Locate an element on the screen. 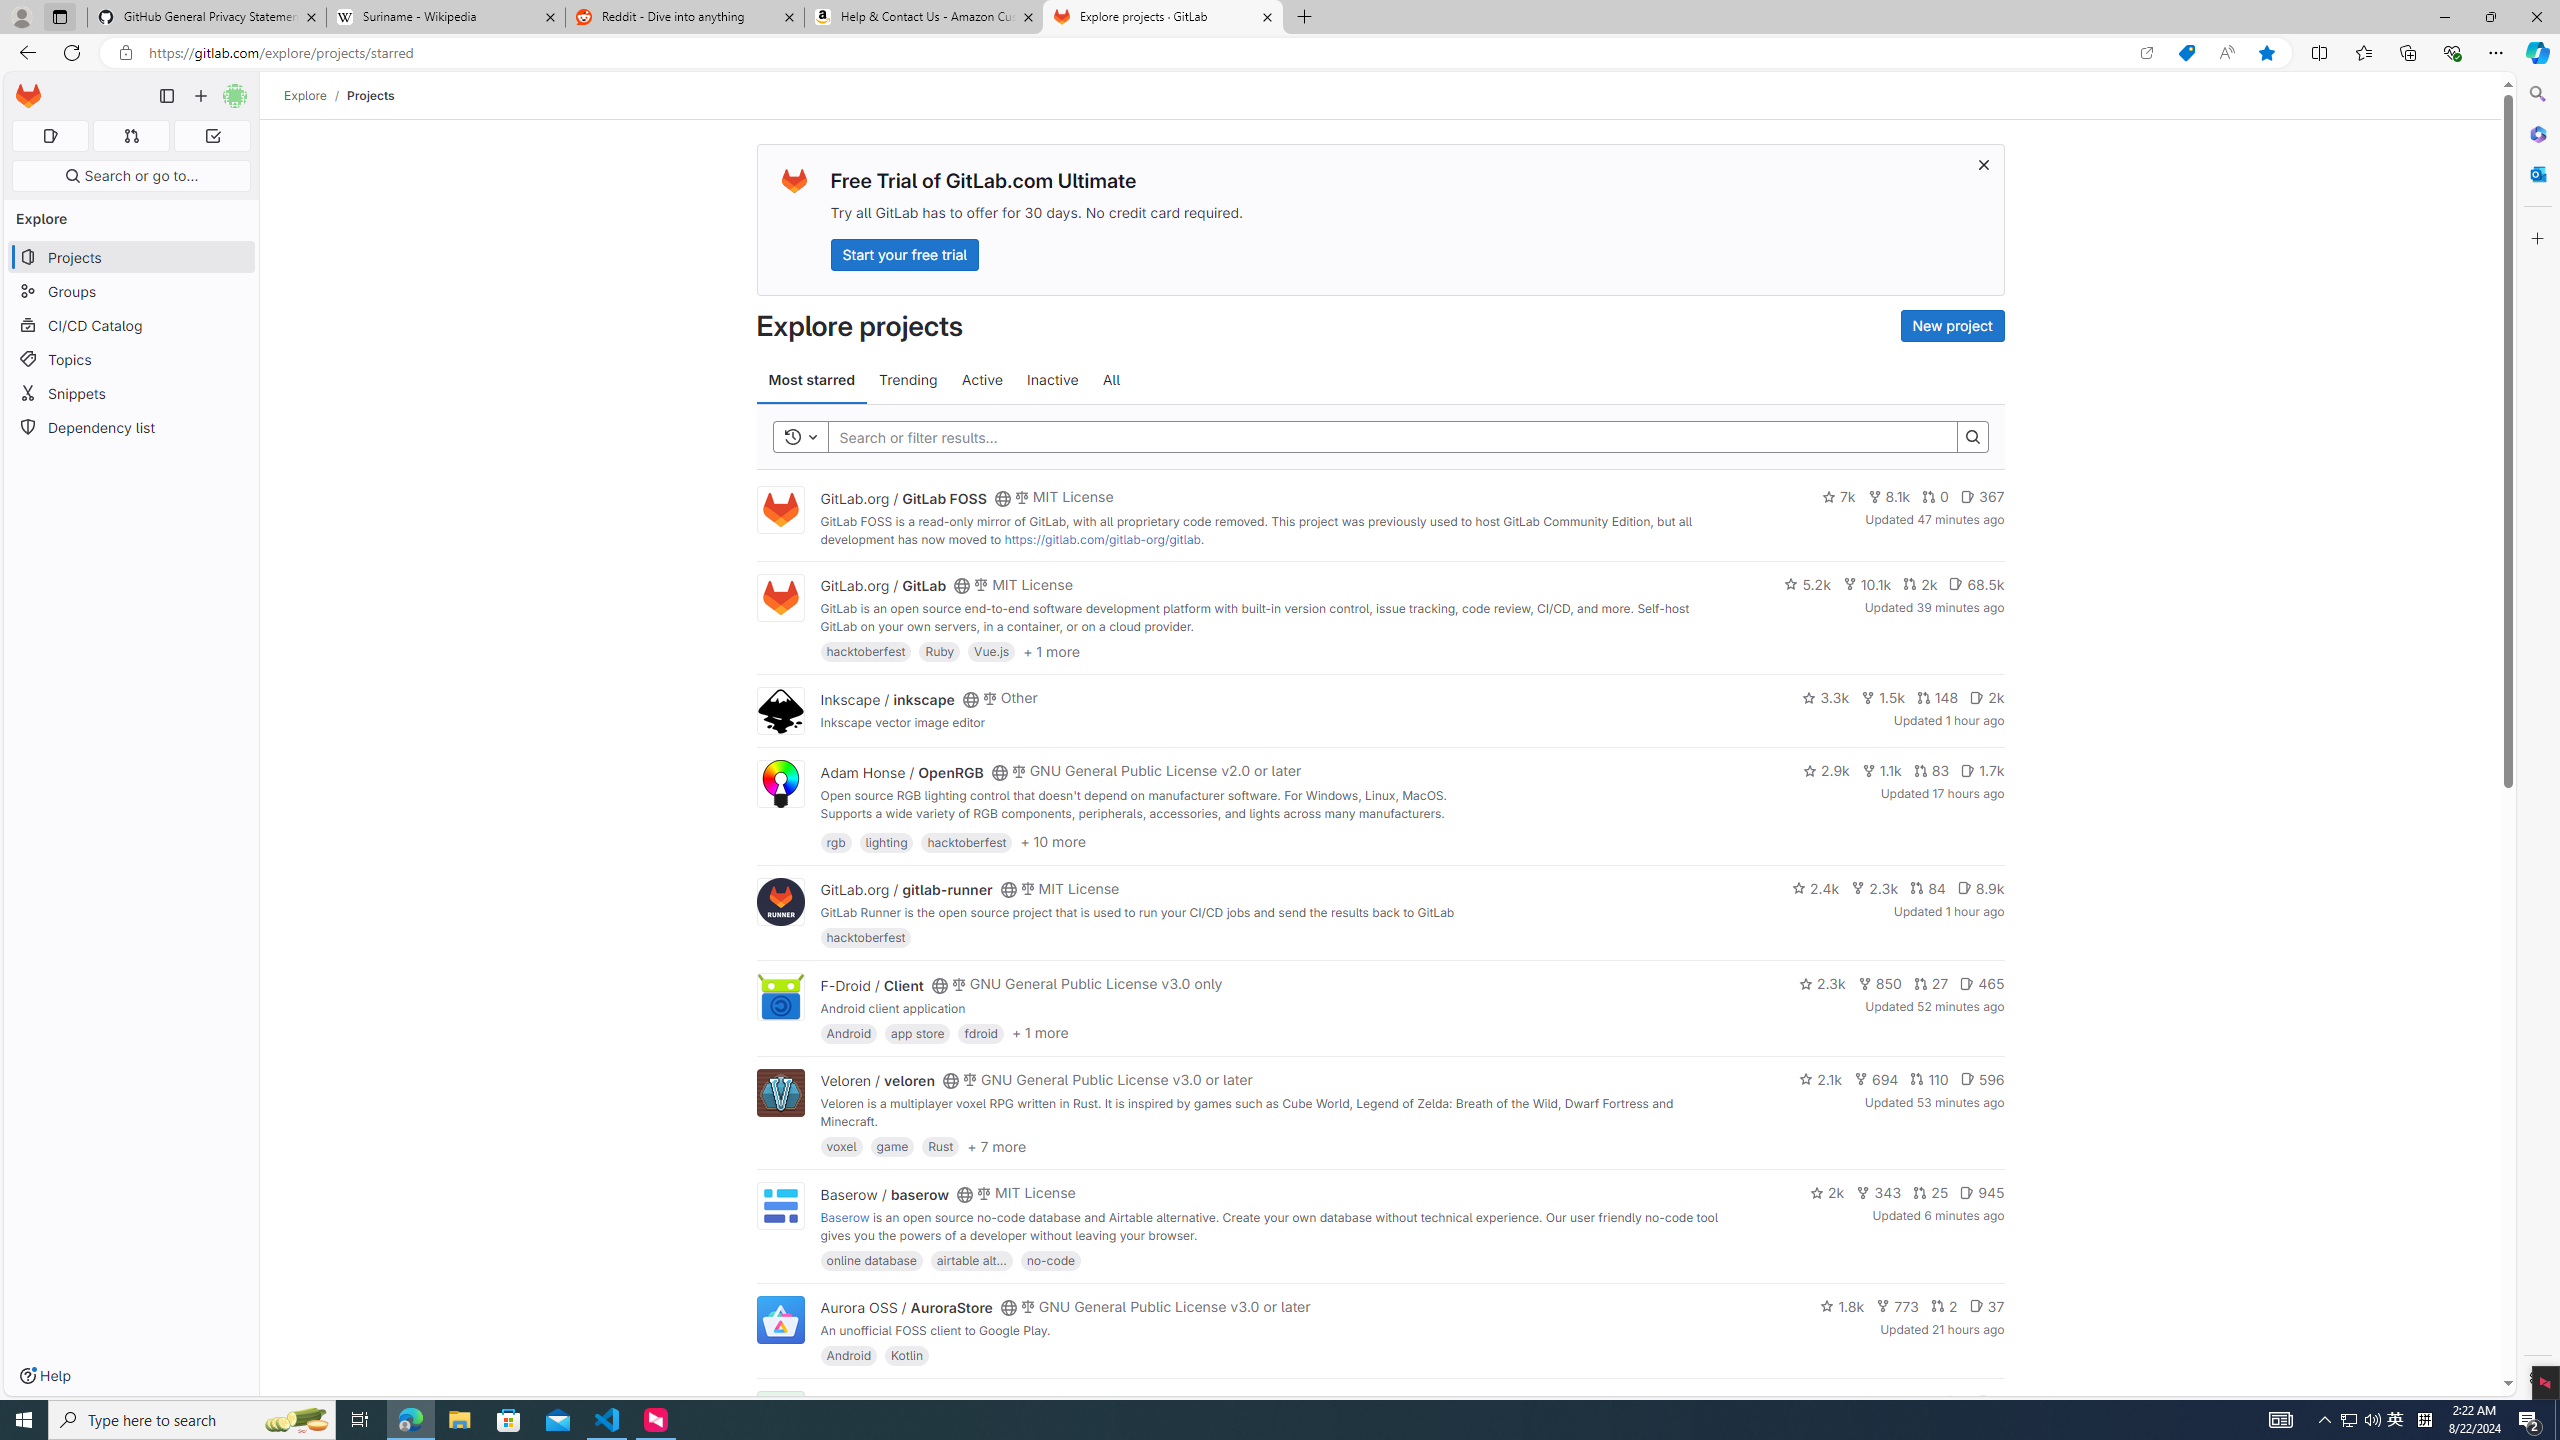 The image size is (2560, 1440). Dependency list is located at coordinates (132, 426).